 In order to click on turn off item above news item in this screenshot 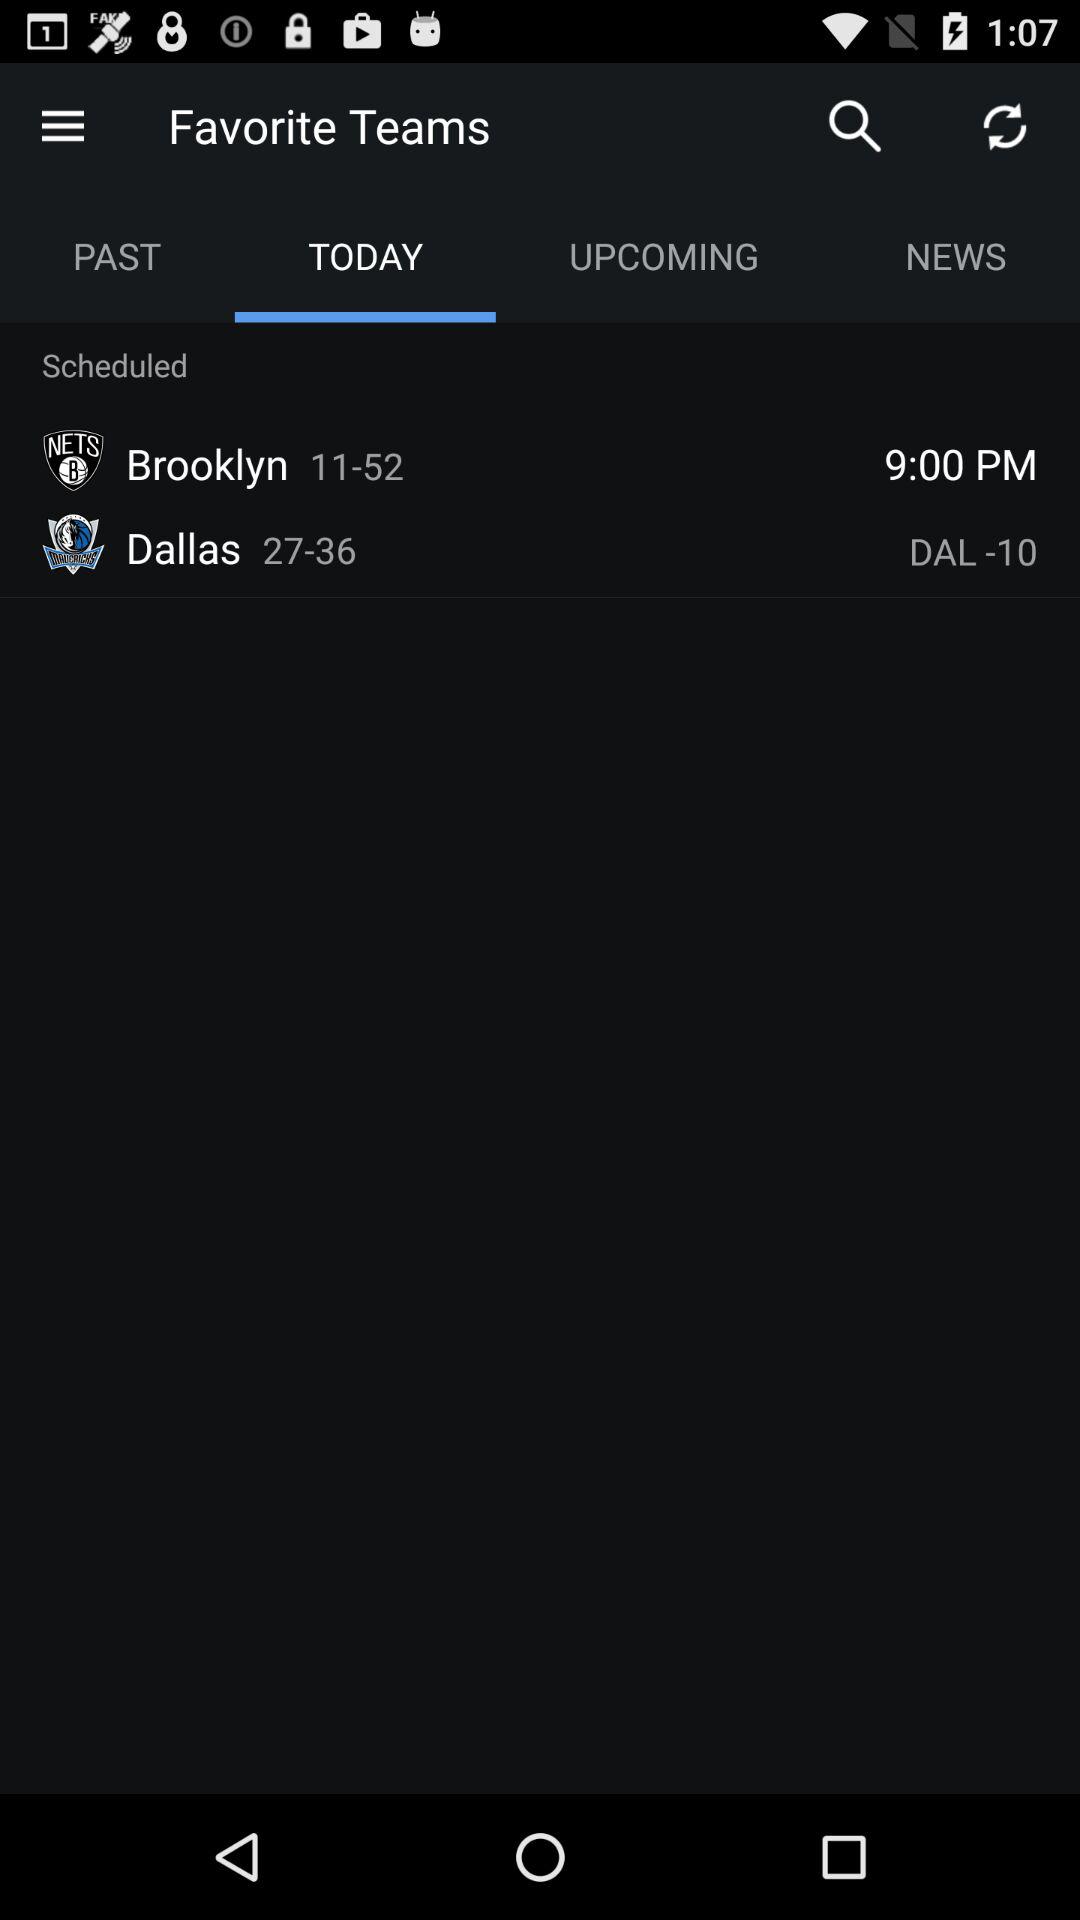, I will do `click(1004, 126)`.